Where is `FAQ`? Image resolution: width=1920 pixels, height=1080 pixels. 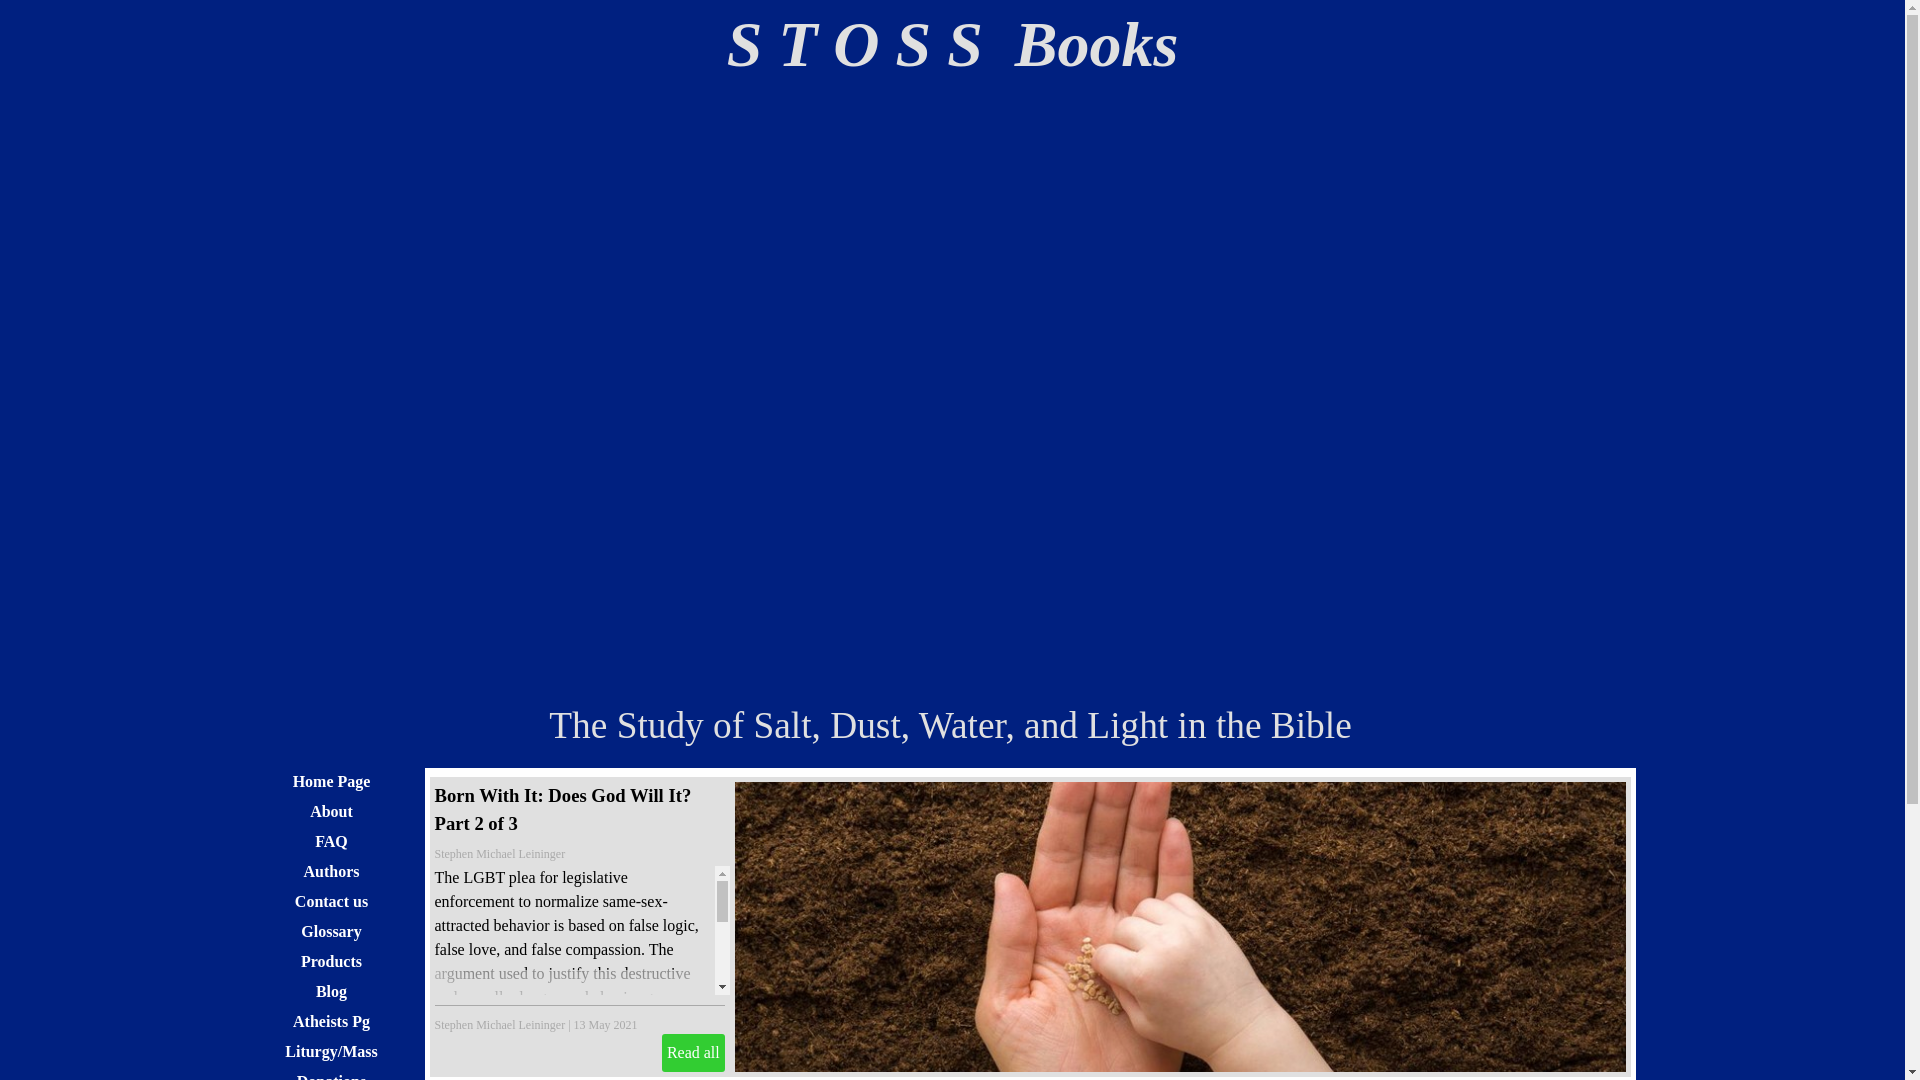
FAQ is located at coordinates (331, 842).